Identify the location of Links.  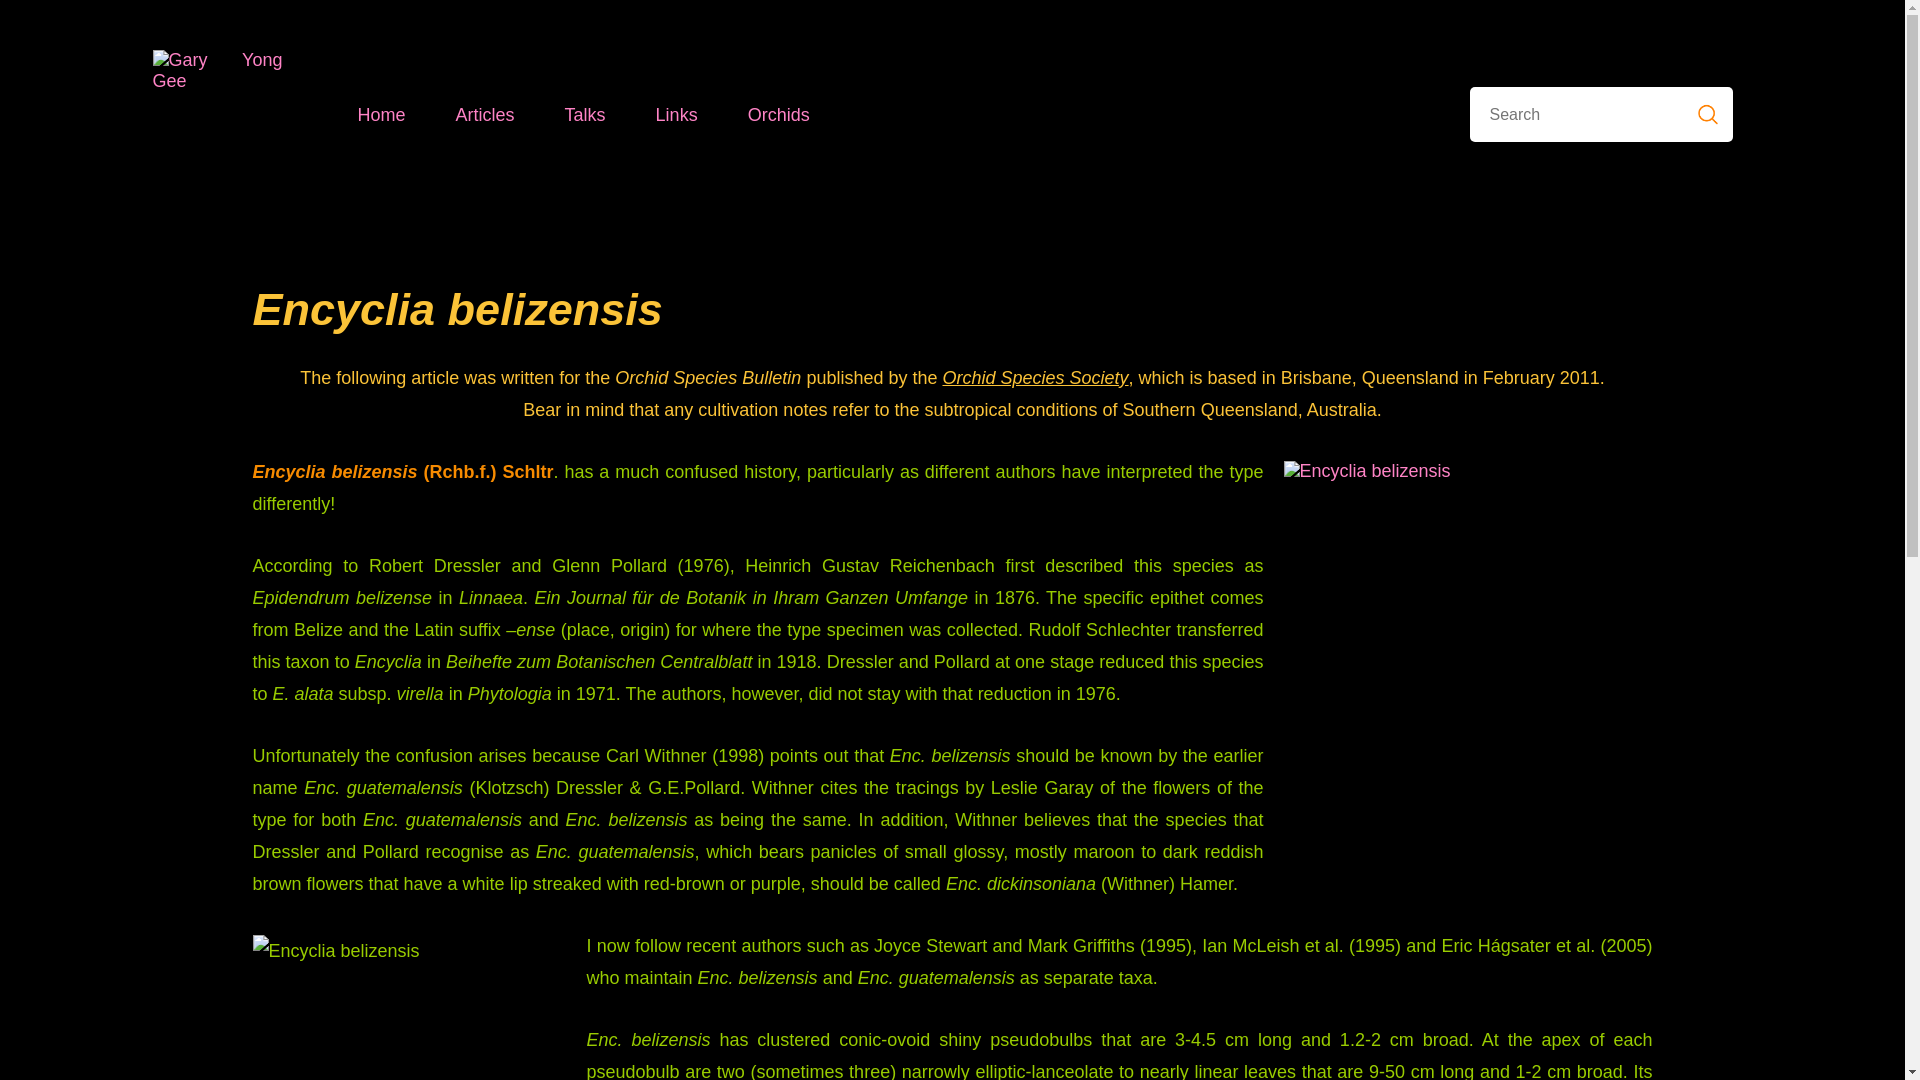
(677, 114).